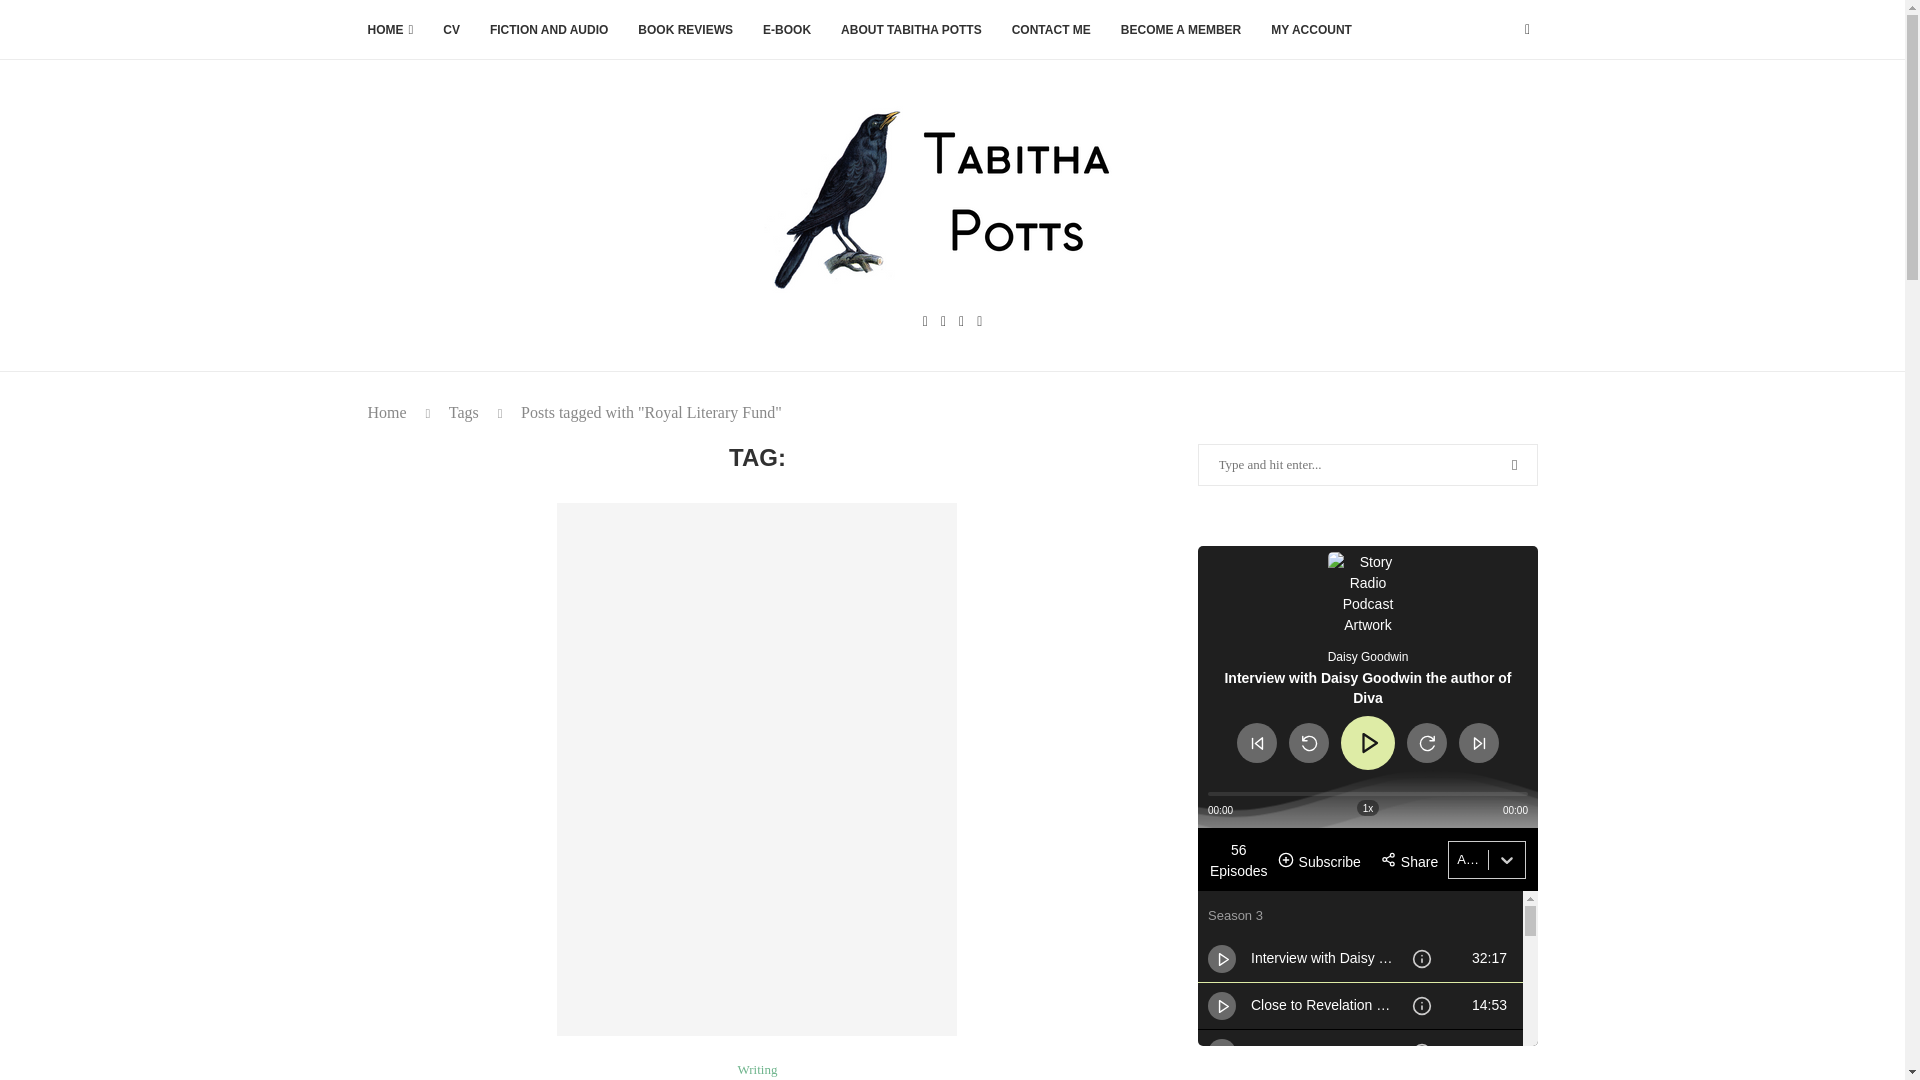 The image size is (1920, 1080). Describe the element at coordinates (757, 1069) in the screenshot. I see `Writing` at that location.